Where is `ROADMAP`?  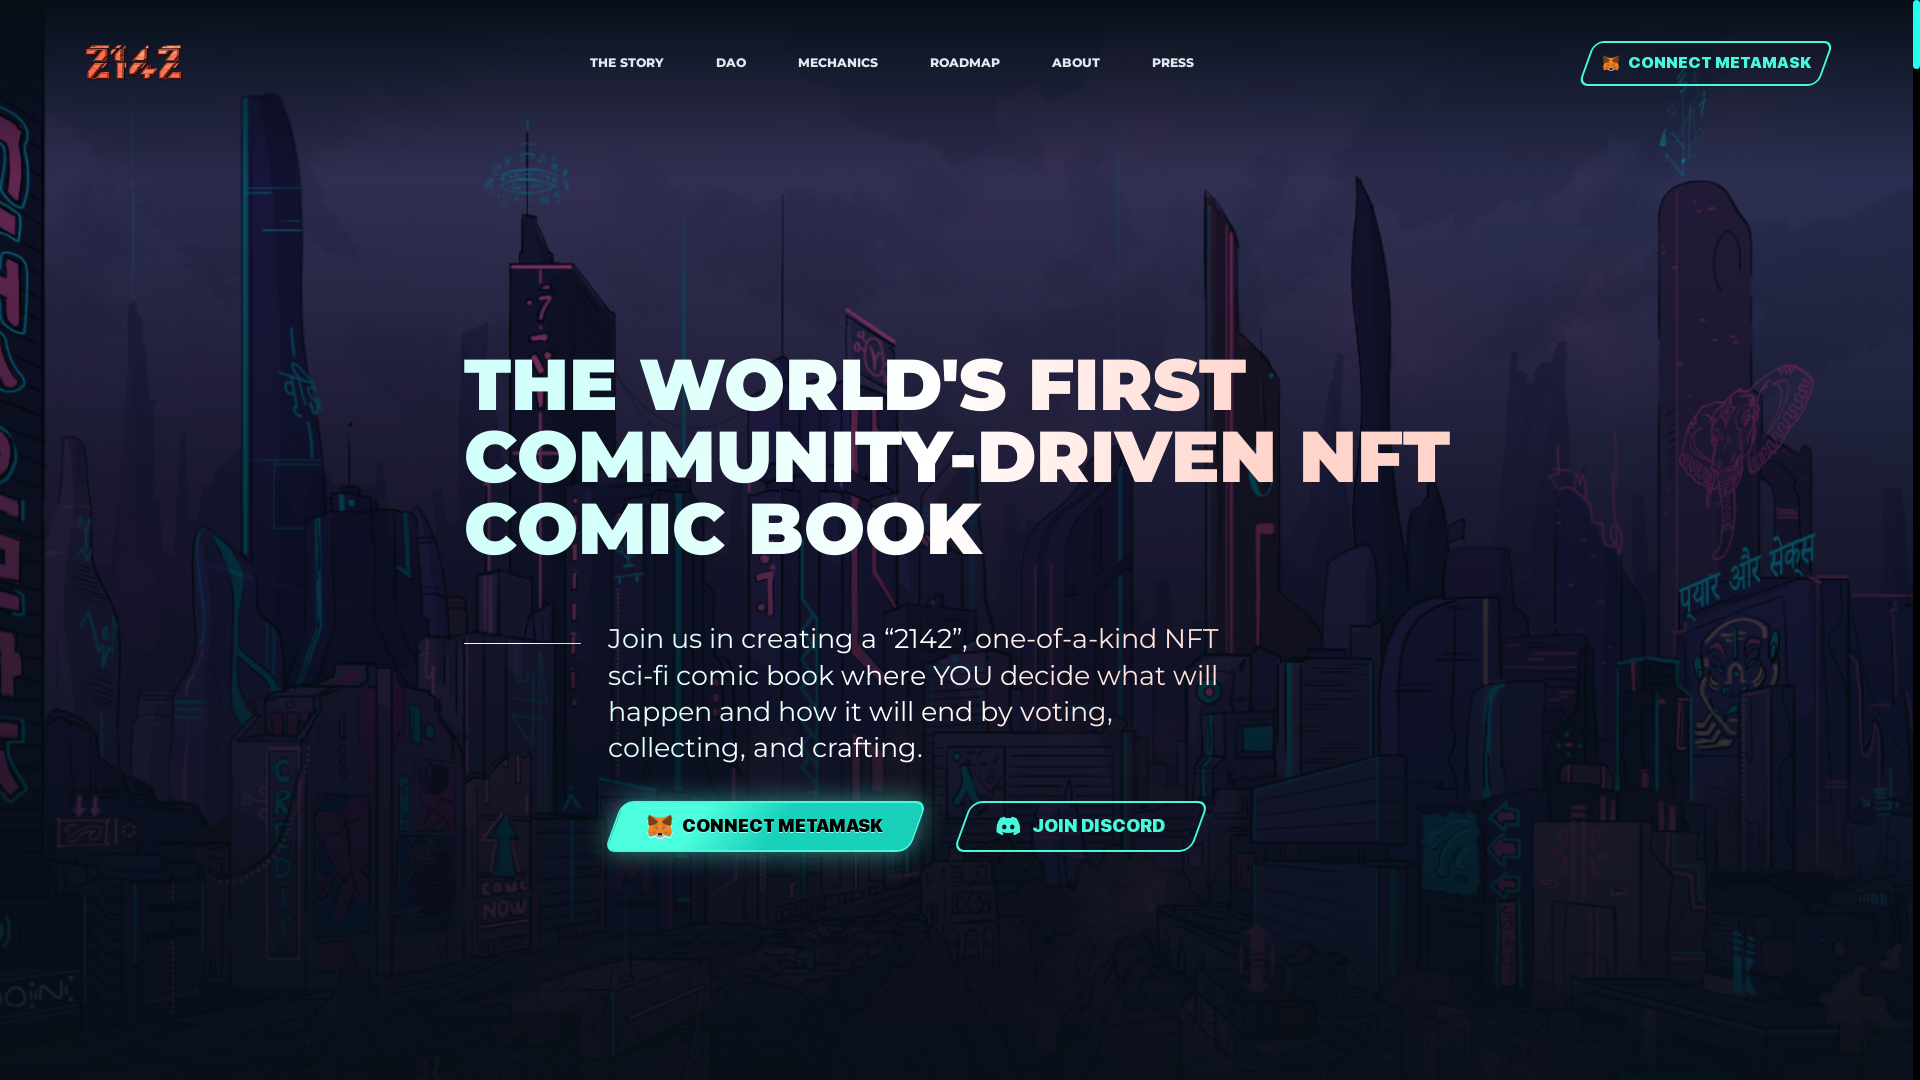 ROADMAP is located at coordinates (965, 64).